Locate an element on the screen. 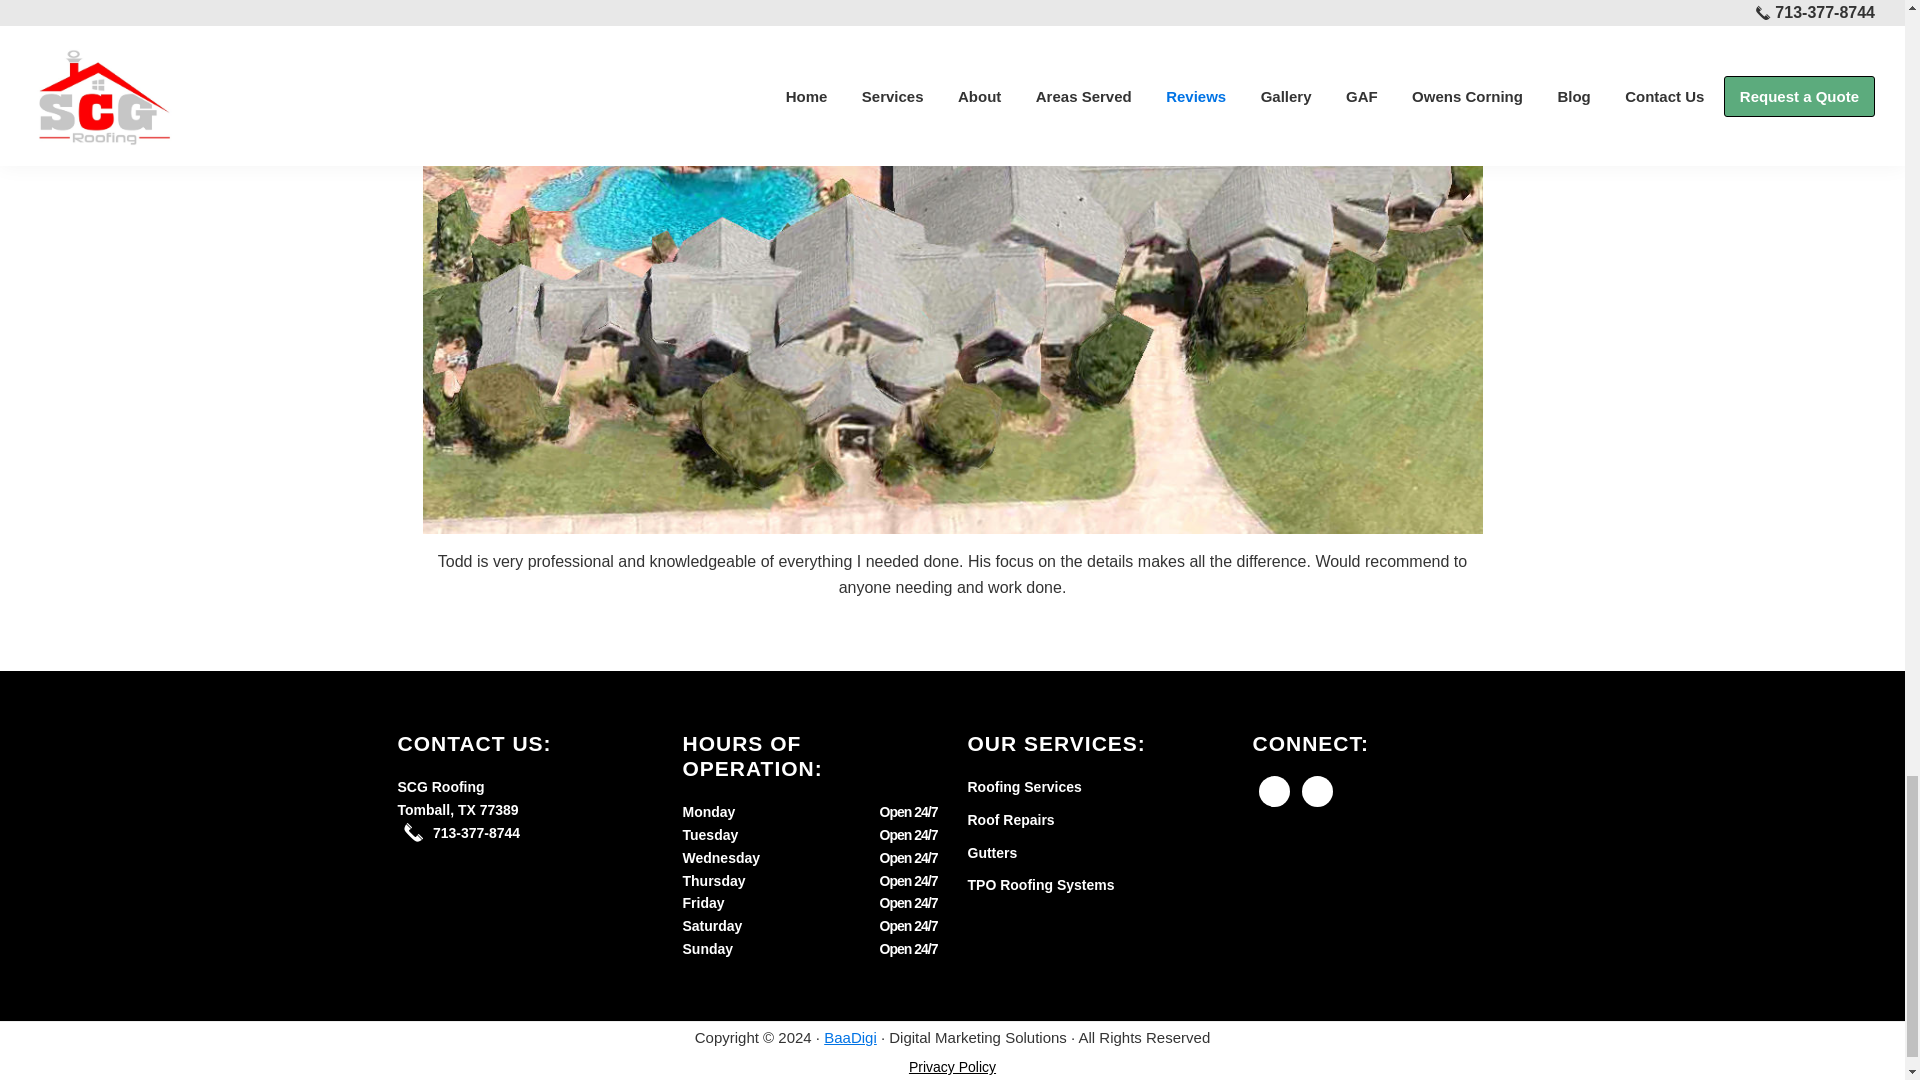  Roofing Services is located at coordinates (1024, 786).